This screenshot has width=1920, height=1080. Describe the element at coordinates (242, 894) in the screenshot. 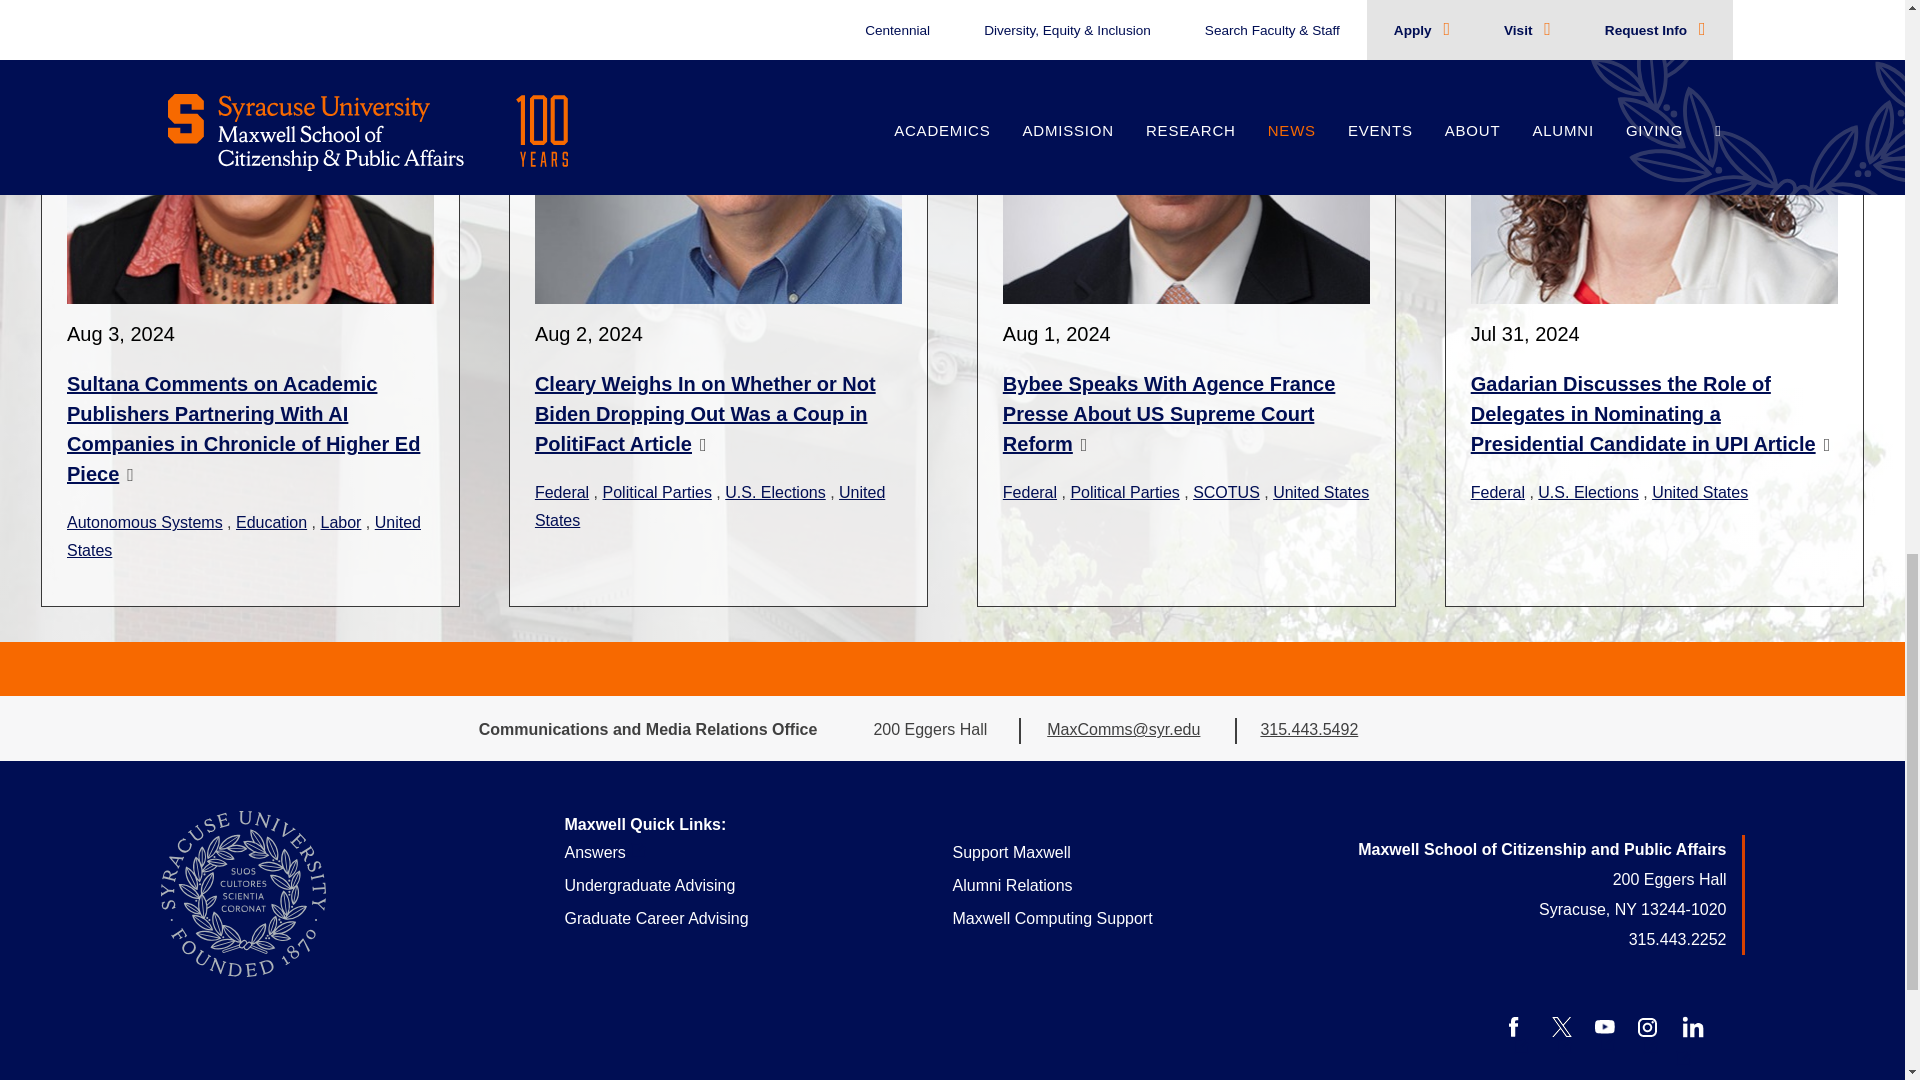

I see `su-seal` at that location.